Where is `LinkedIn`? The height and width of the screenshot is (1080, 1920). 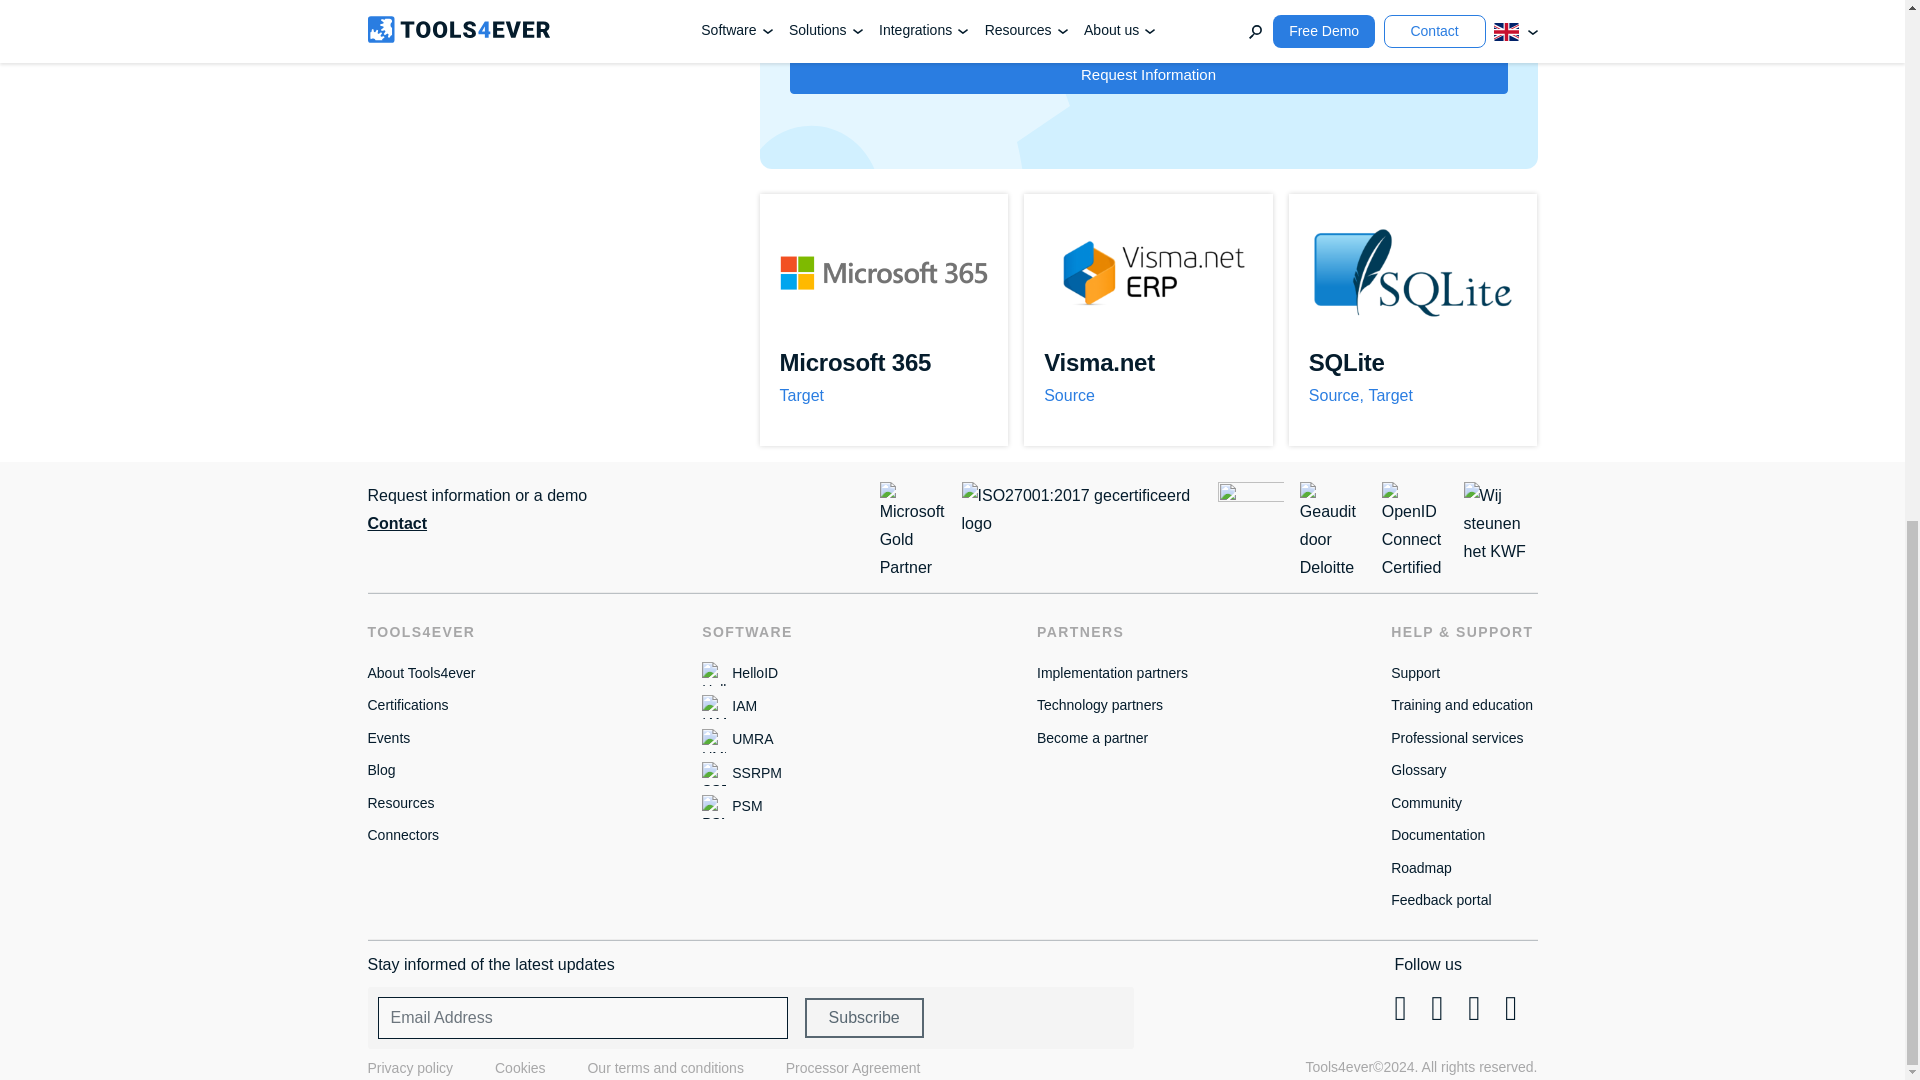
LinkedIn is located at coordinates (1510, 1008).